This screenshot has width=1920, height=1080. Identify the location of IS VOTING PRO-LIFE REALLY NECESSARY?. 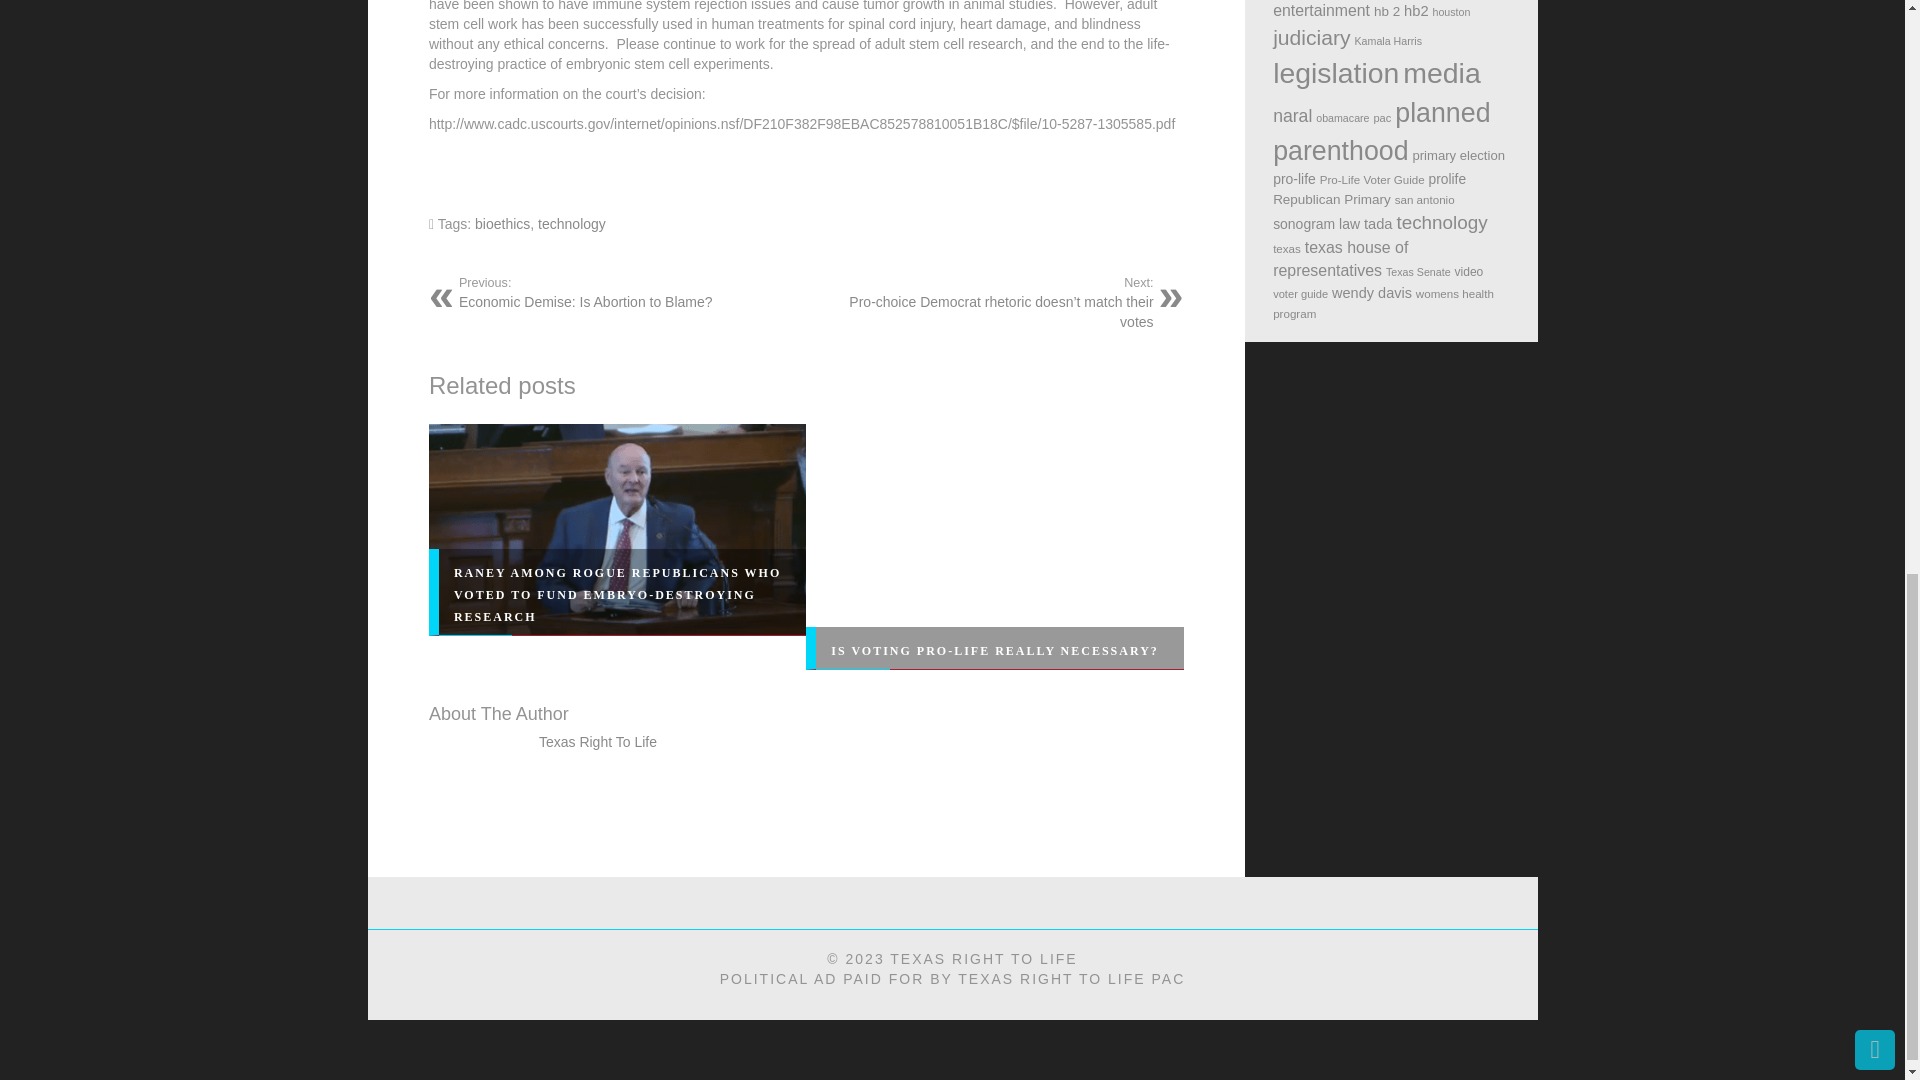
(502, 224).